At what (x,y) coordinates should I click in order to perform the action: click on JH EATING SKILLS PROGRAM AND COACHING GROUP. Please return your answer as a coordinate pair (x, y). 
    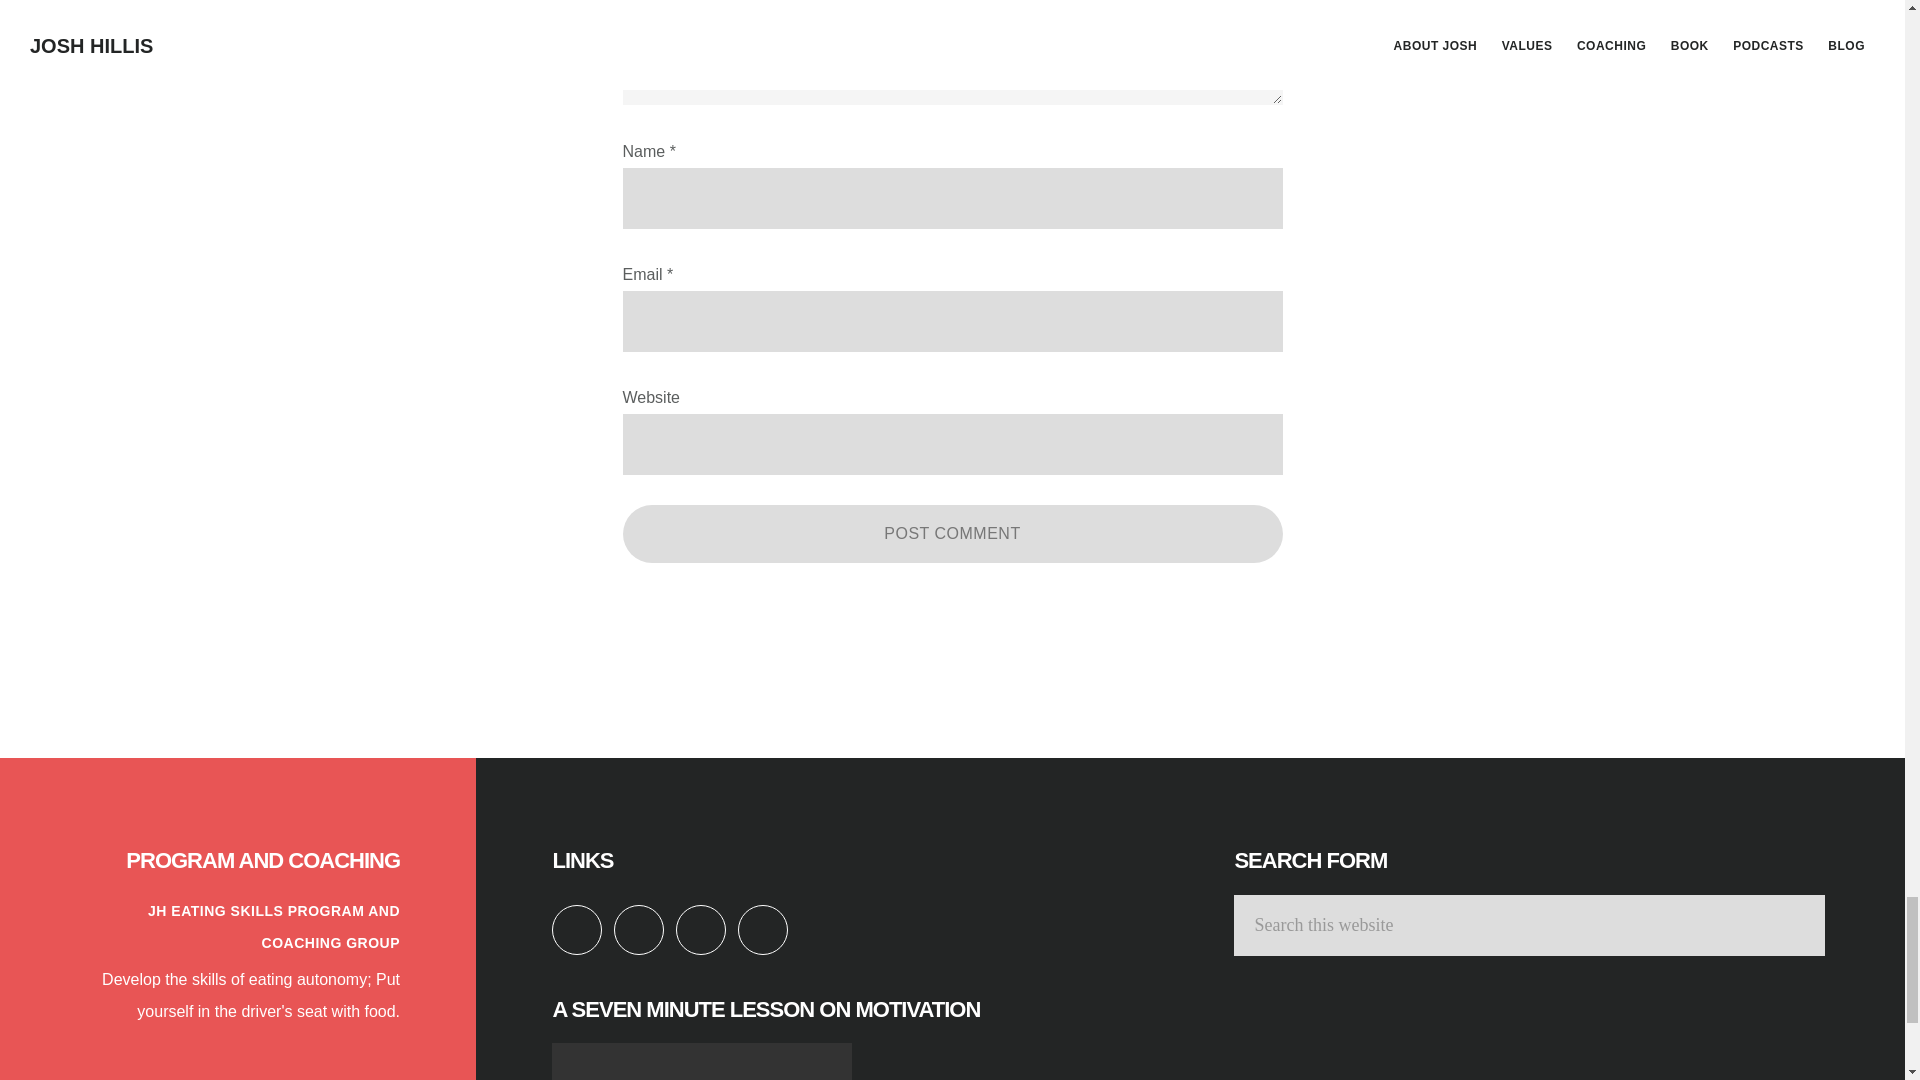
    Looking at the image, I should click on (273, 926).